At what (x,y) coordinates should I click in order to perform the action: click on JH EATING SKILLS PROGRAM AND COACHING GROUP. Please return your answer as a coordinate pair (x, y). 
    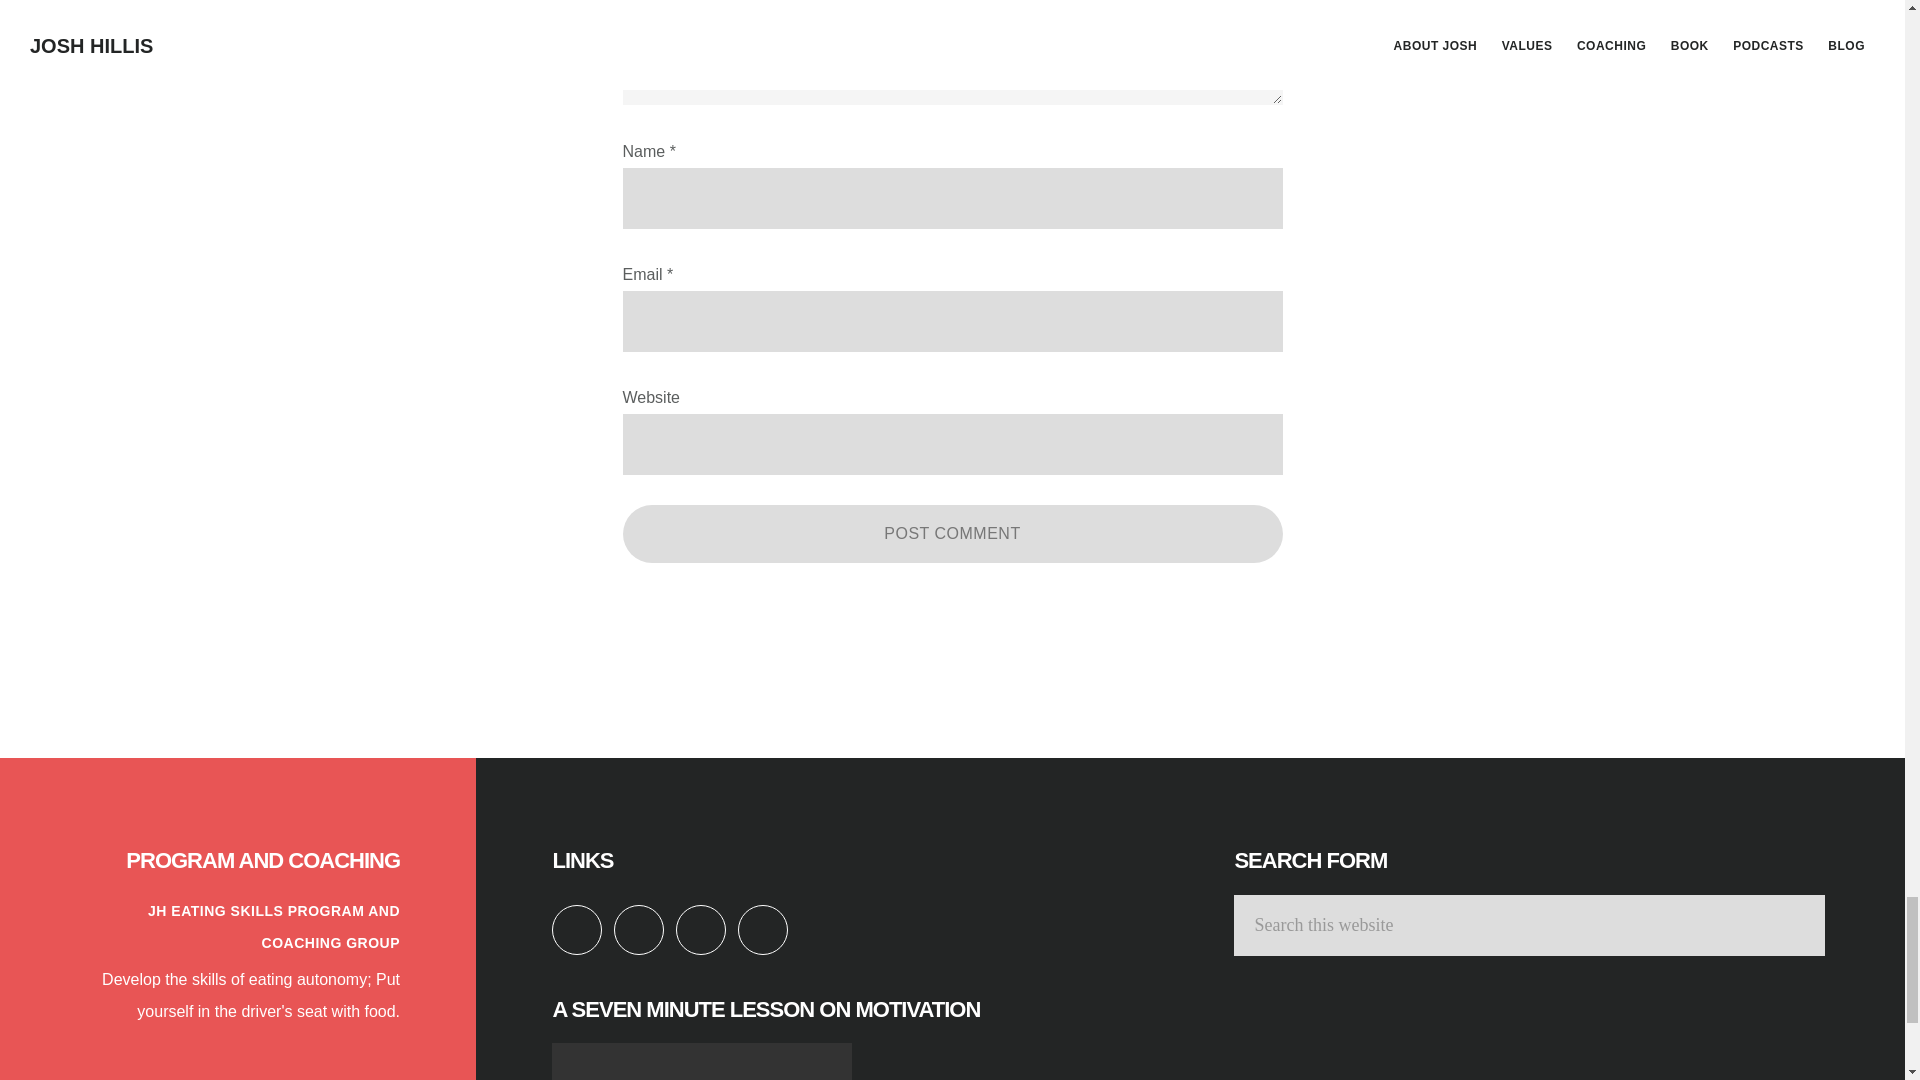
    Looking at the image, I should click on (273, 926).